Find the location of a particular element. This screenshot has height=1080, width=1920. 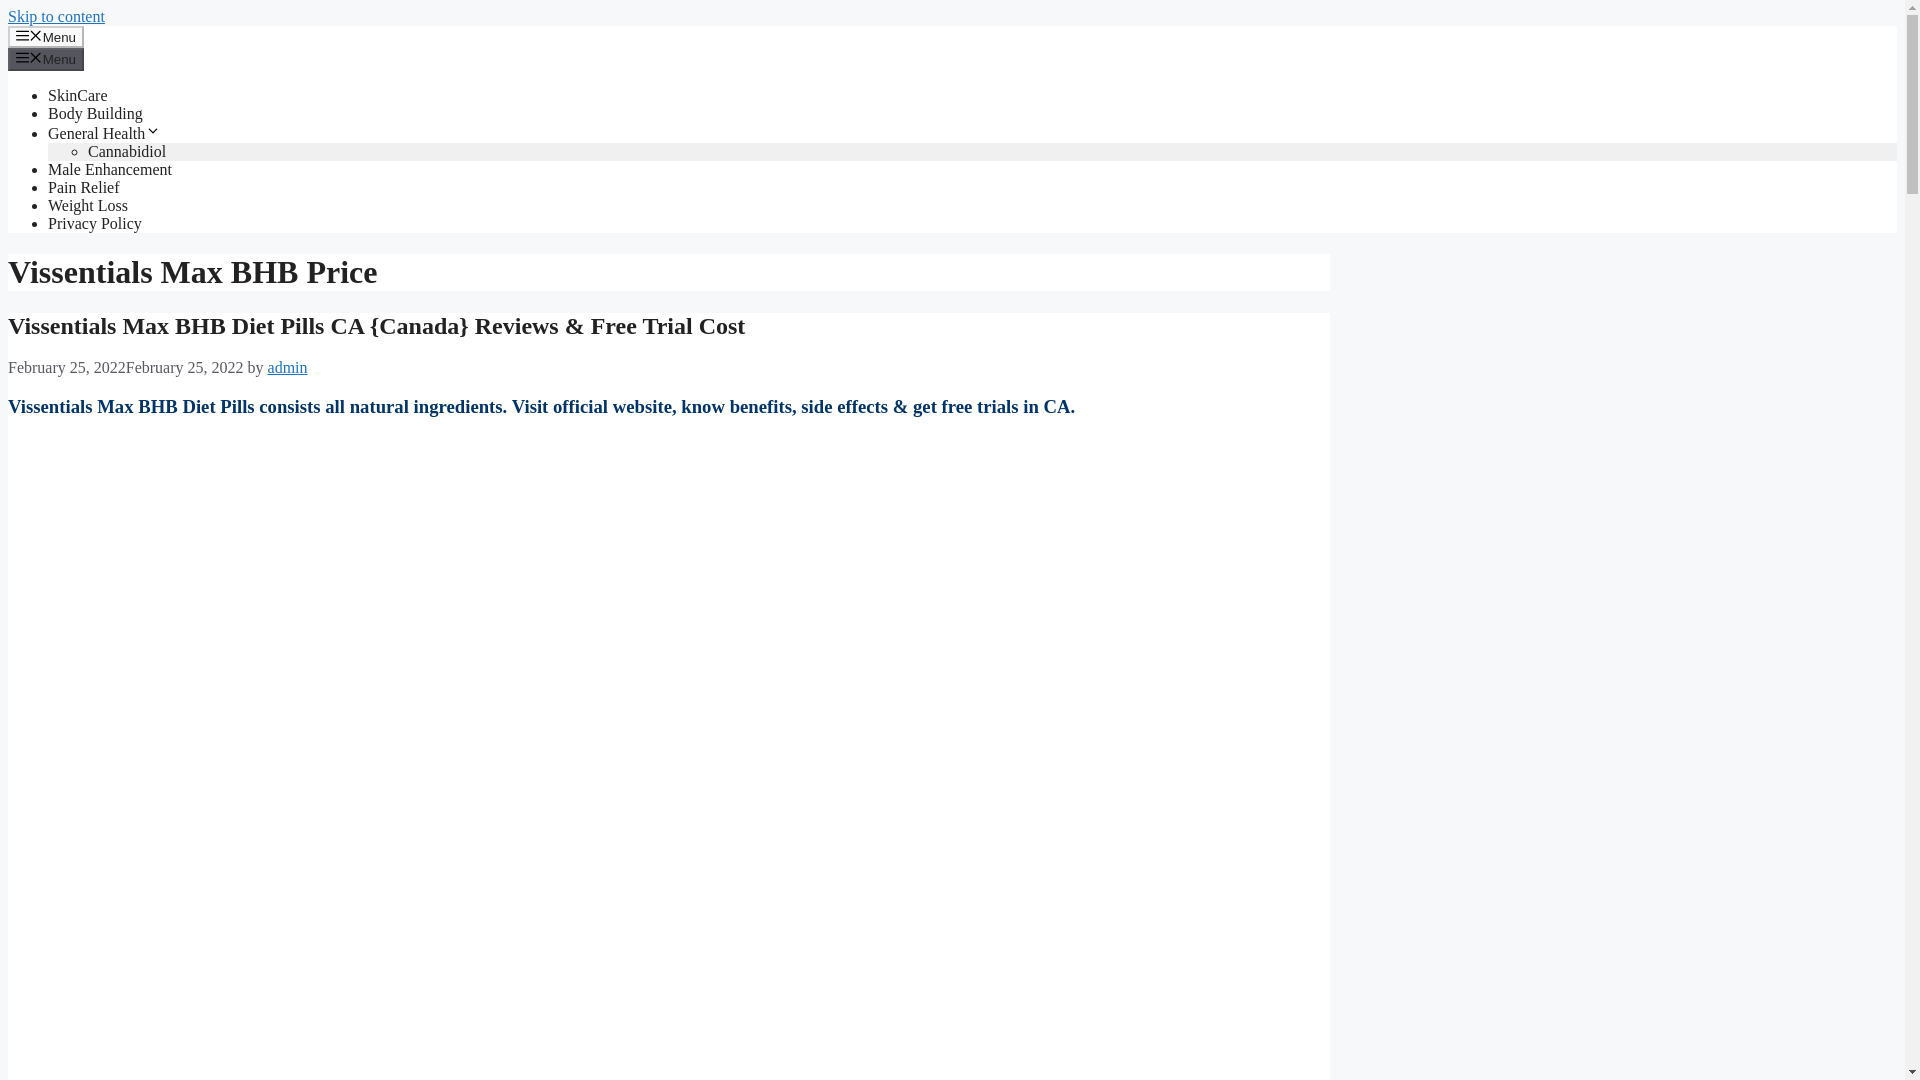

Pain Relief is located at coordinates (84, 187).